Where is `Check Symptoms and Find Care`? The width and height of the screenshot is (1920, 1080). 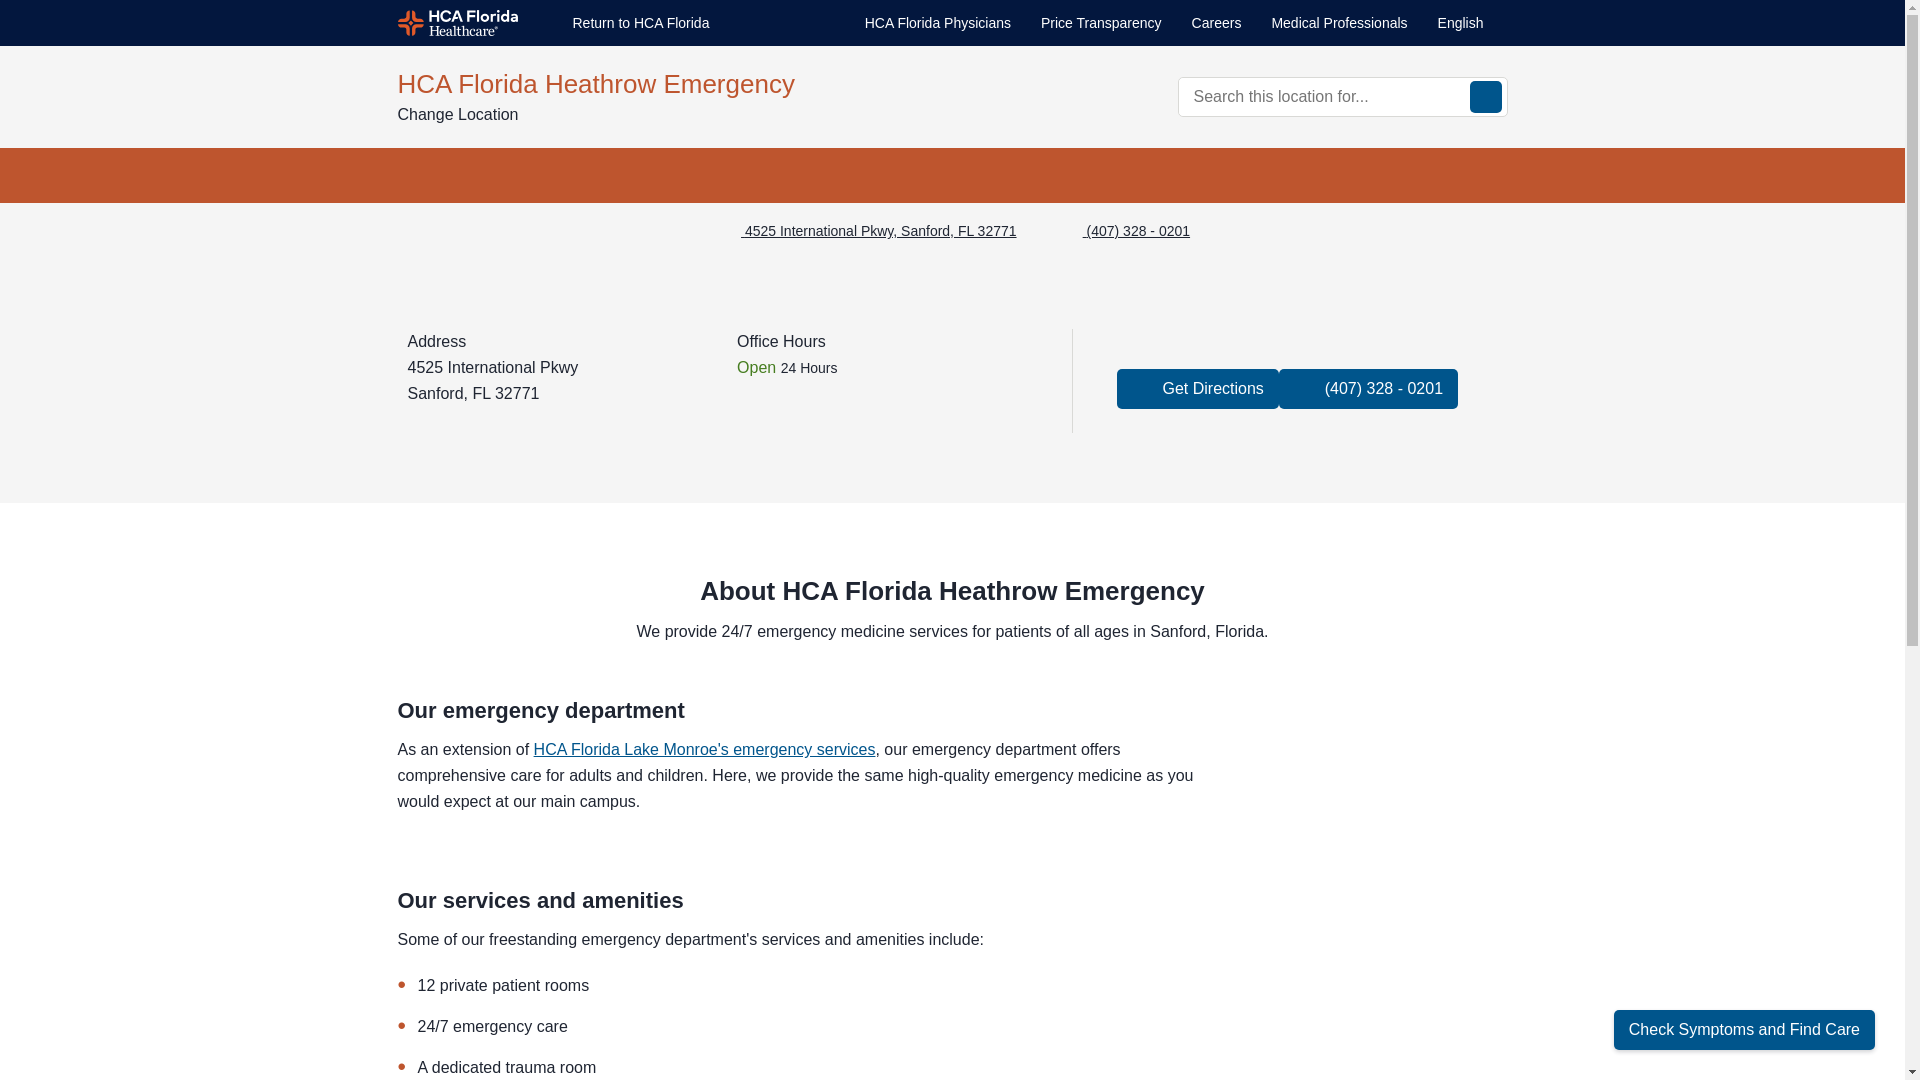 Check Symptoms and Find Care is located at coordinates (1744, 1029).